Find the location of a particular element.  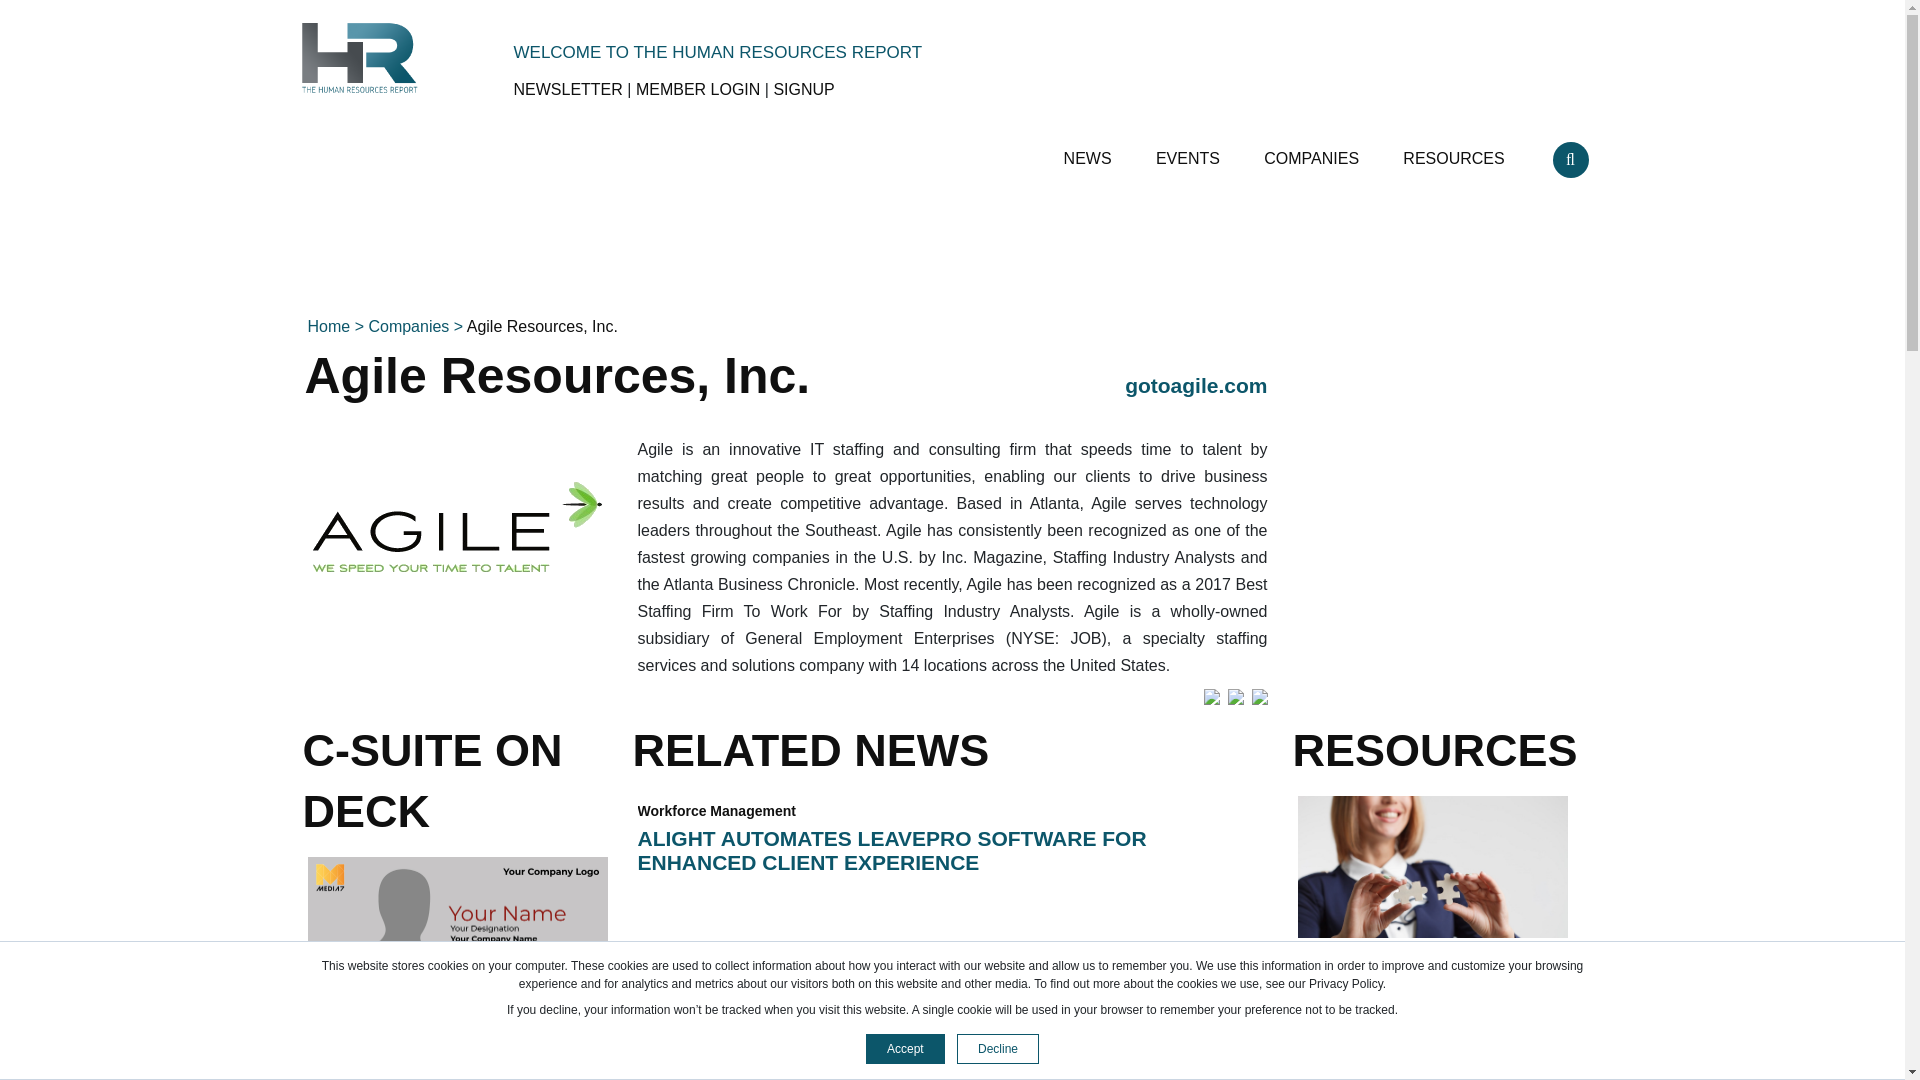

SIGNUP is located at coordinates (803, 90).